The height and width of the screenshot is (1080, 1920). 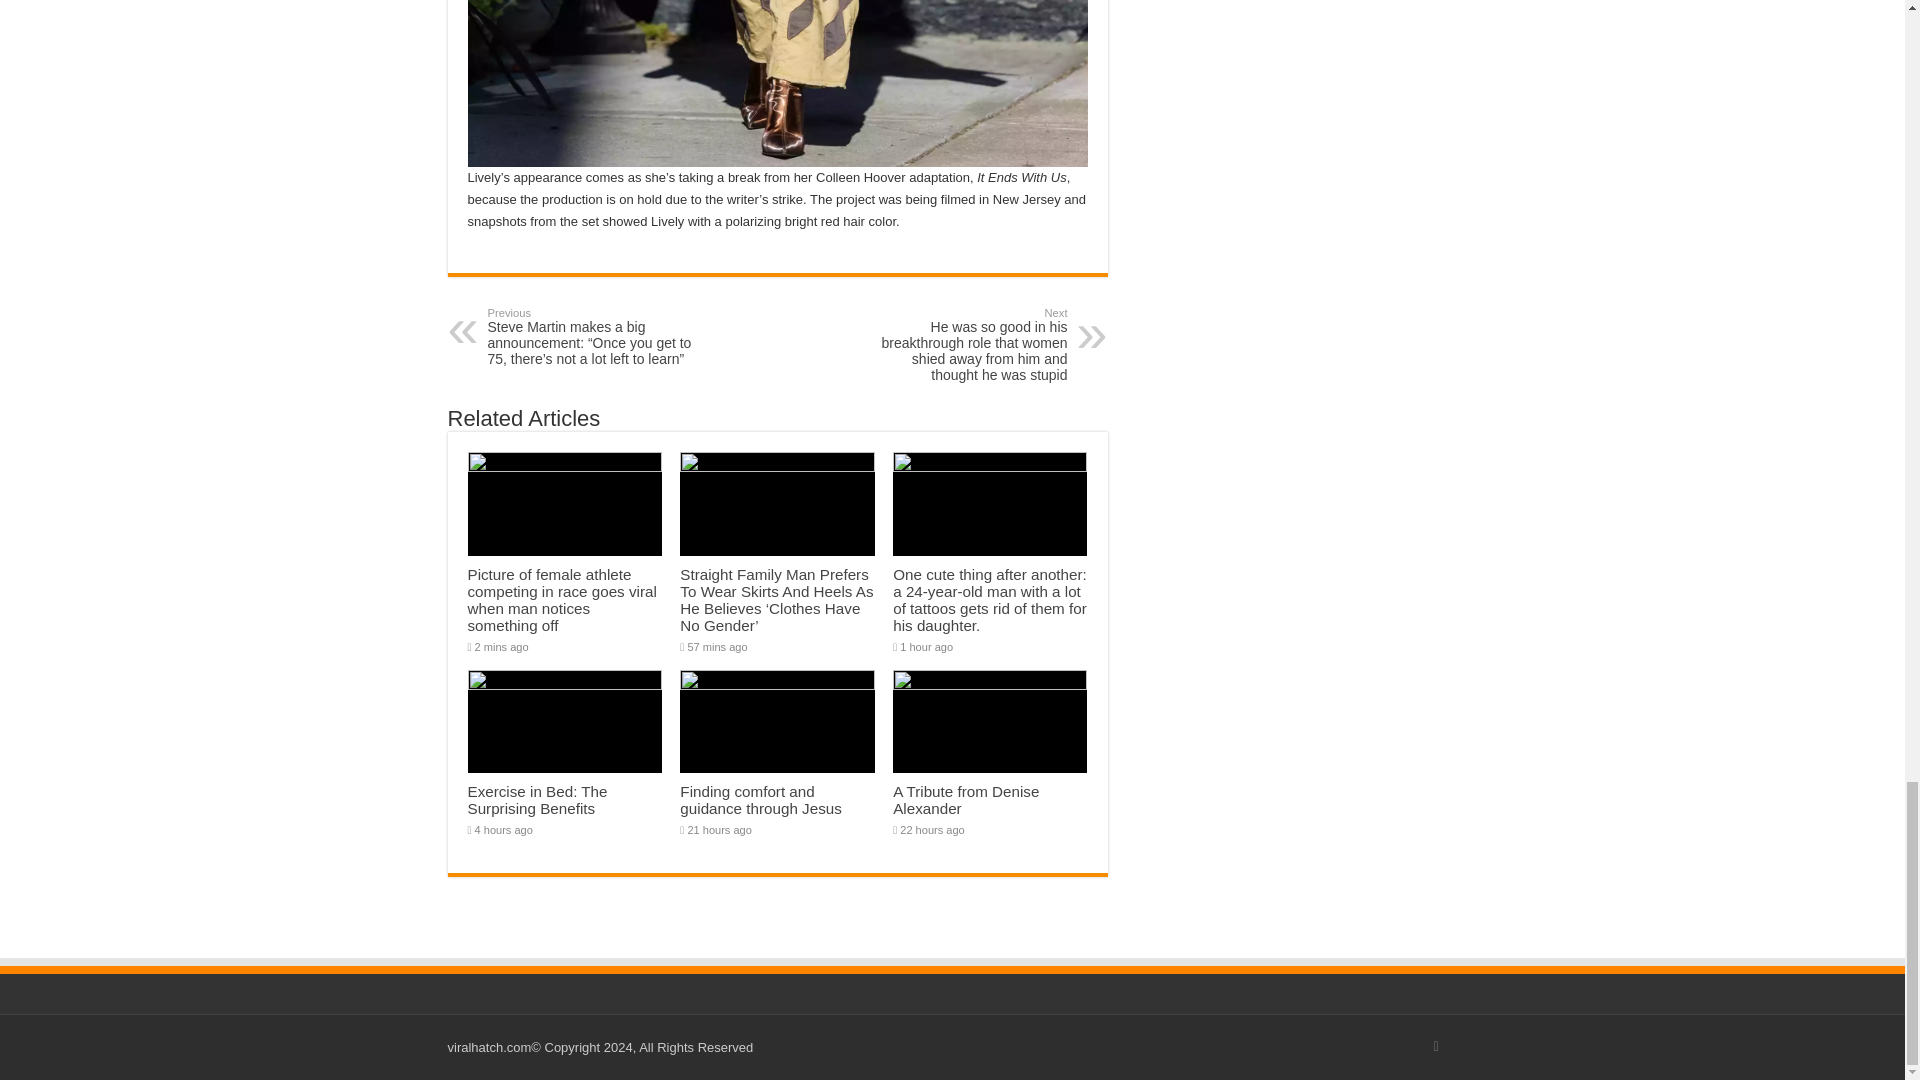 I want to click on A Tribute from Denise Alexander, so click(x=965, y=800).